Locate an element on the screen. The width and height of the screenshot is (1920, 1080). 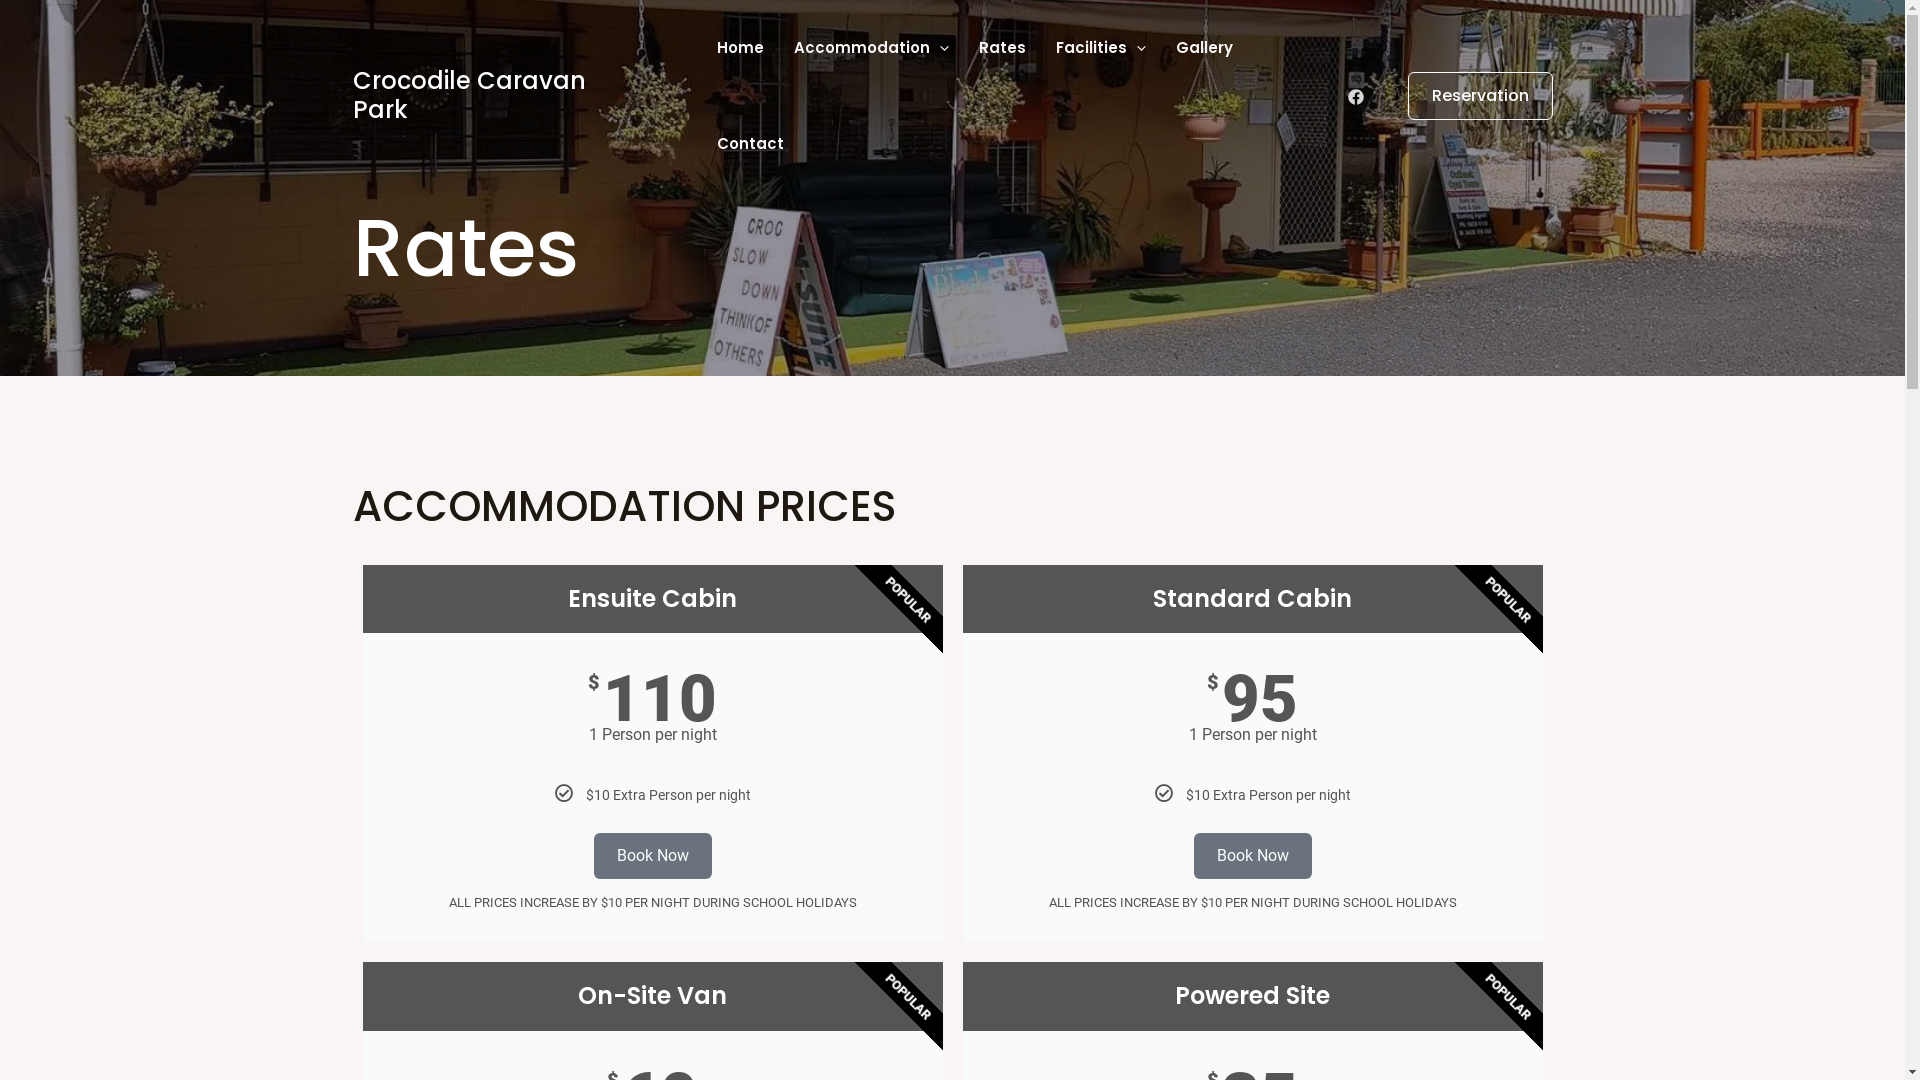
Gallery is located at coordinates (1204, 48).